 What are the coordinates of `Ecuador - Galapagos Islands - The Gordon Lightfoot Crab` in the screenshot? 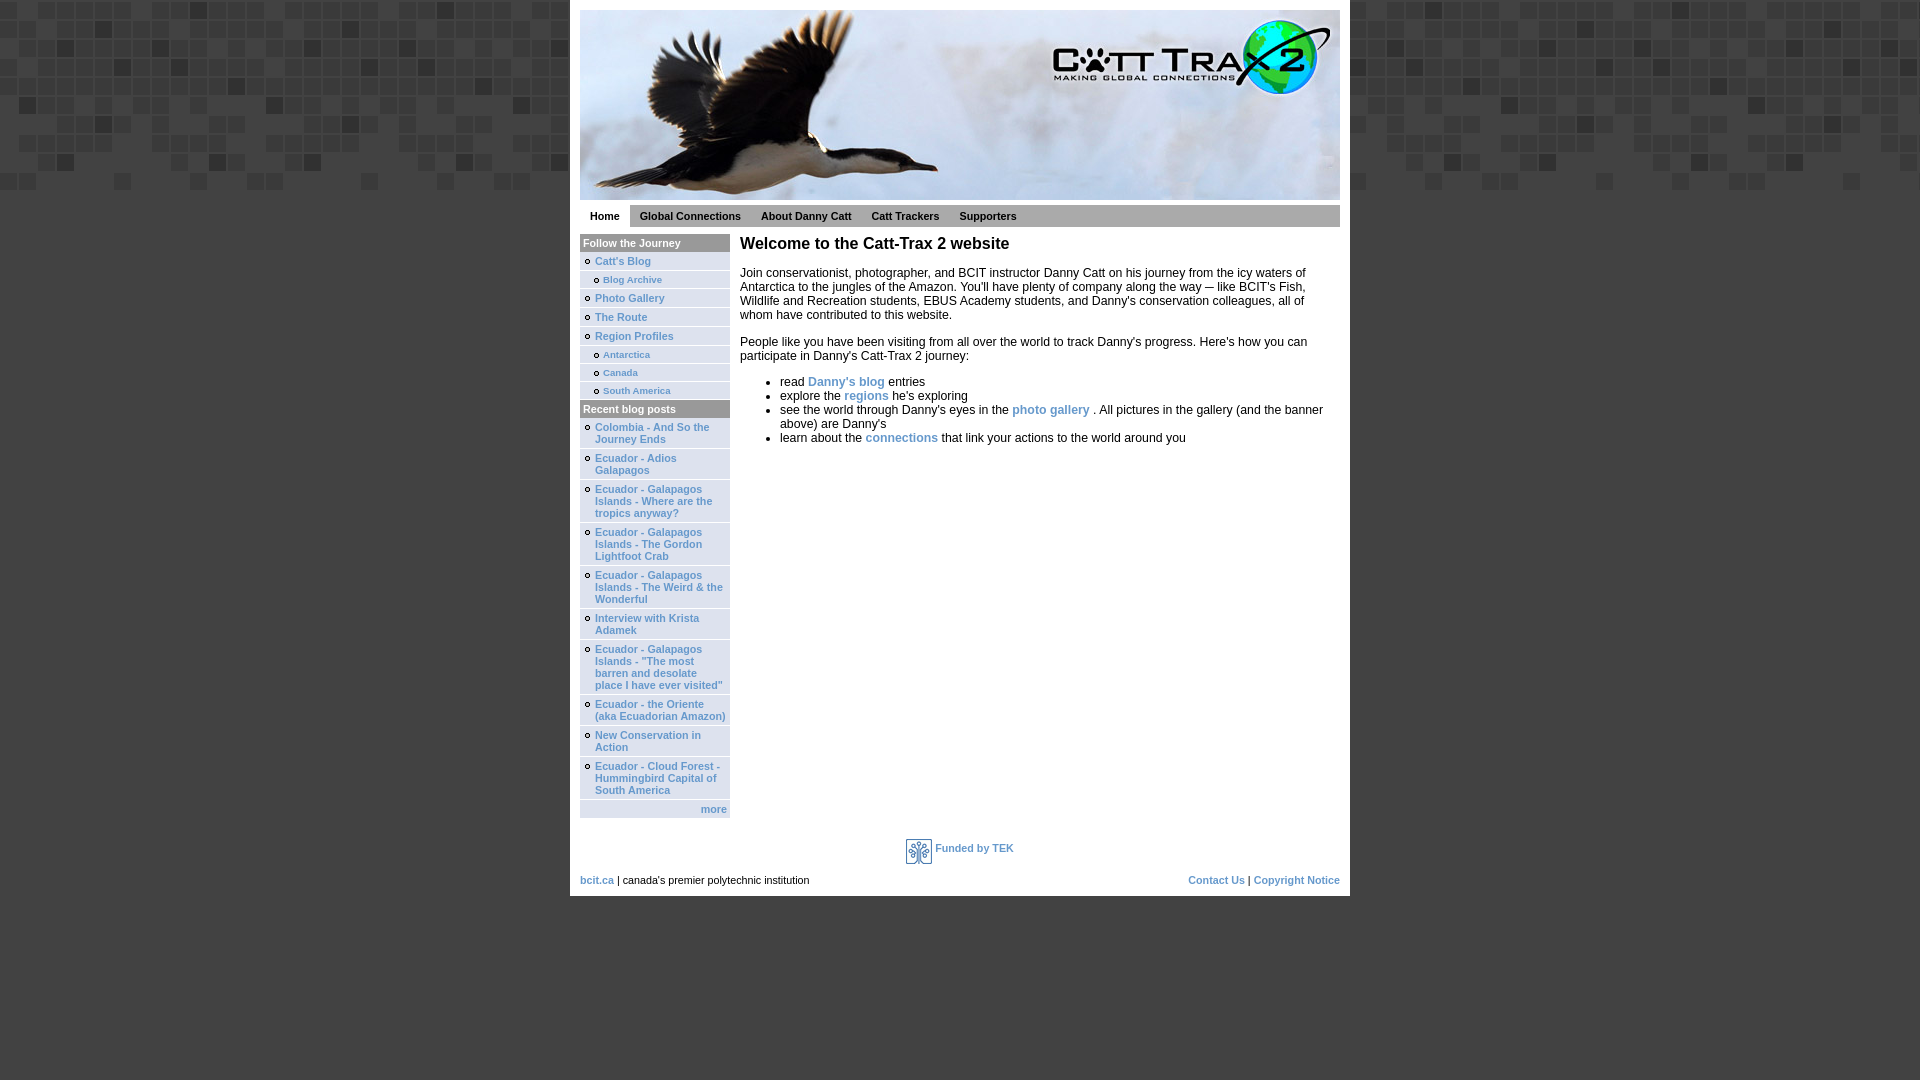 It's located at (655, 544).